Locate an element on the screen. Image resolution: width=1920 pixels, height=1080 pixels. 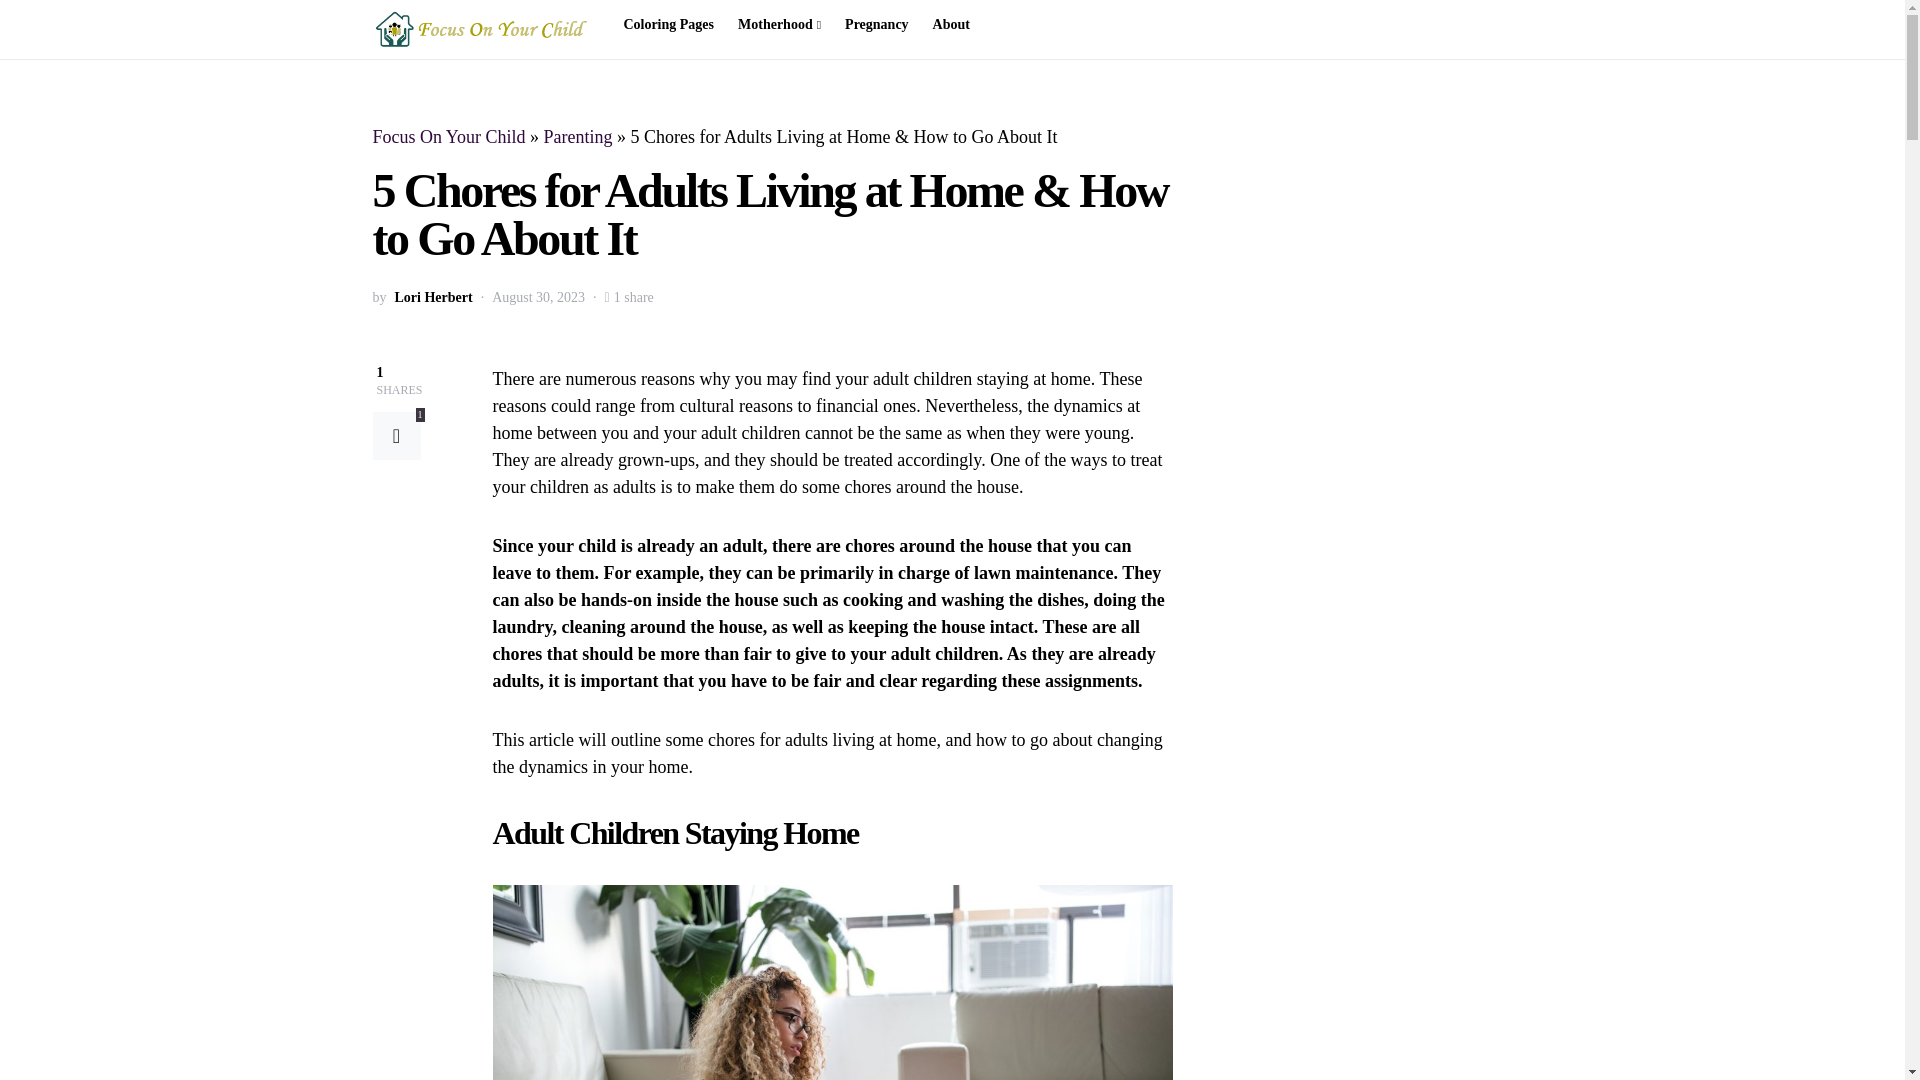
Focus On Your Child is located at coordinates (448, 136).